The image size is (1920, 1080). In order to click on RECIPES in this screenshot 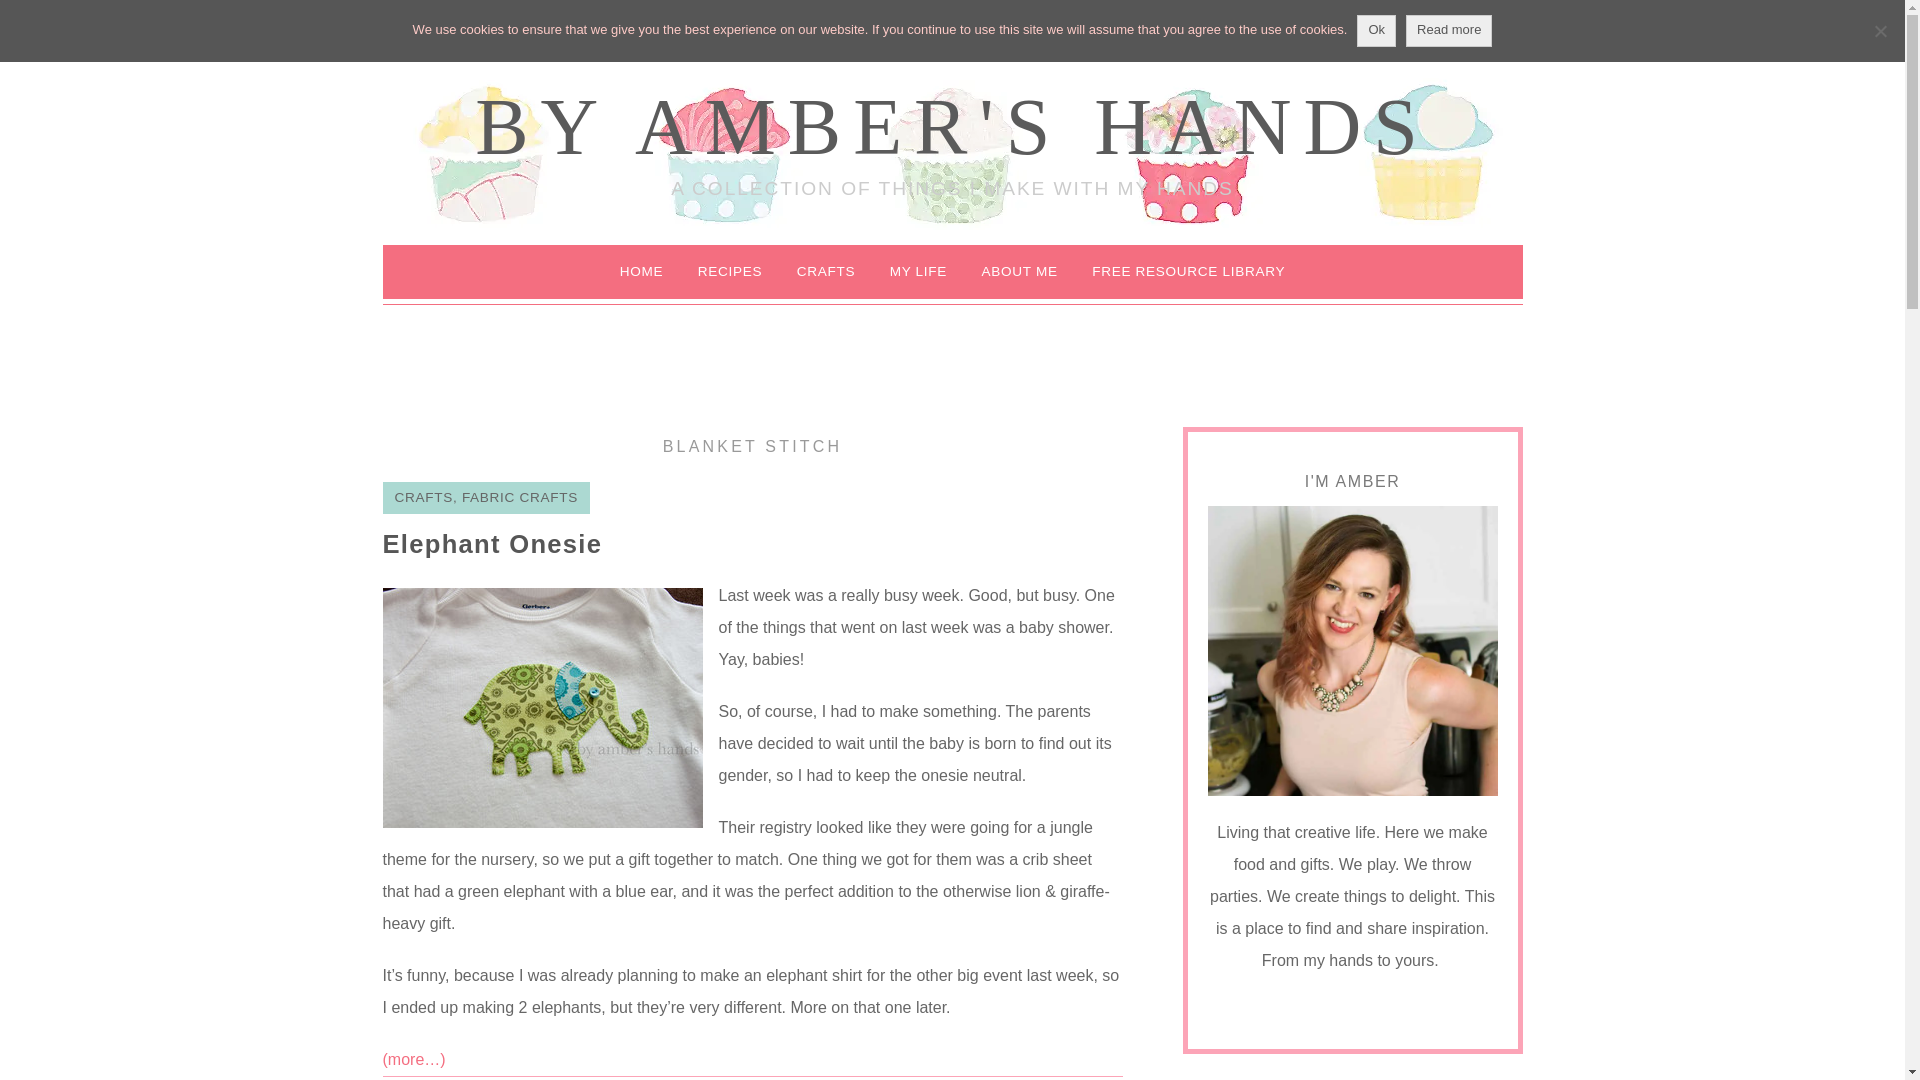, I will do `click(730, 272)`.